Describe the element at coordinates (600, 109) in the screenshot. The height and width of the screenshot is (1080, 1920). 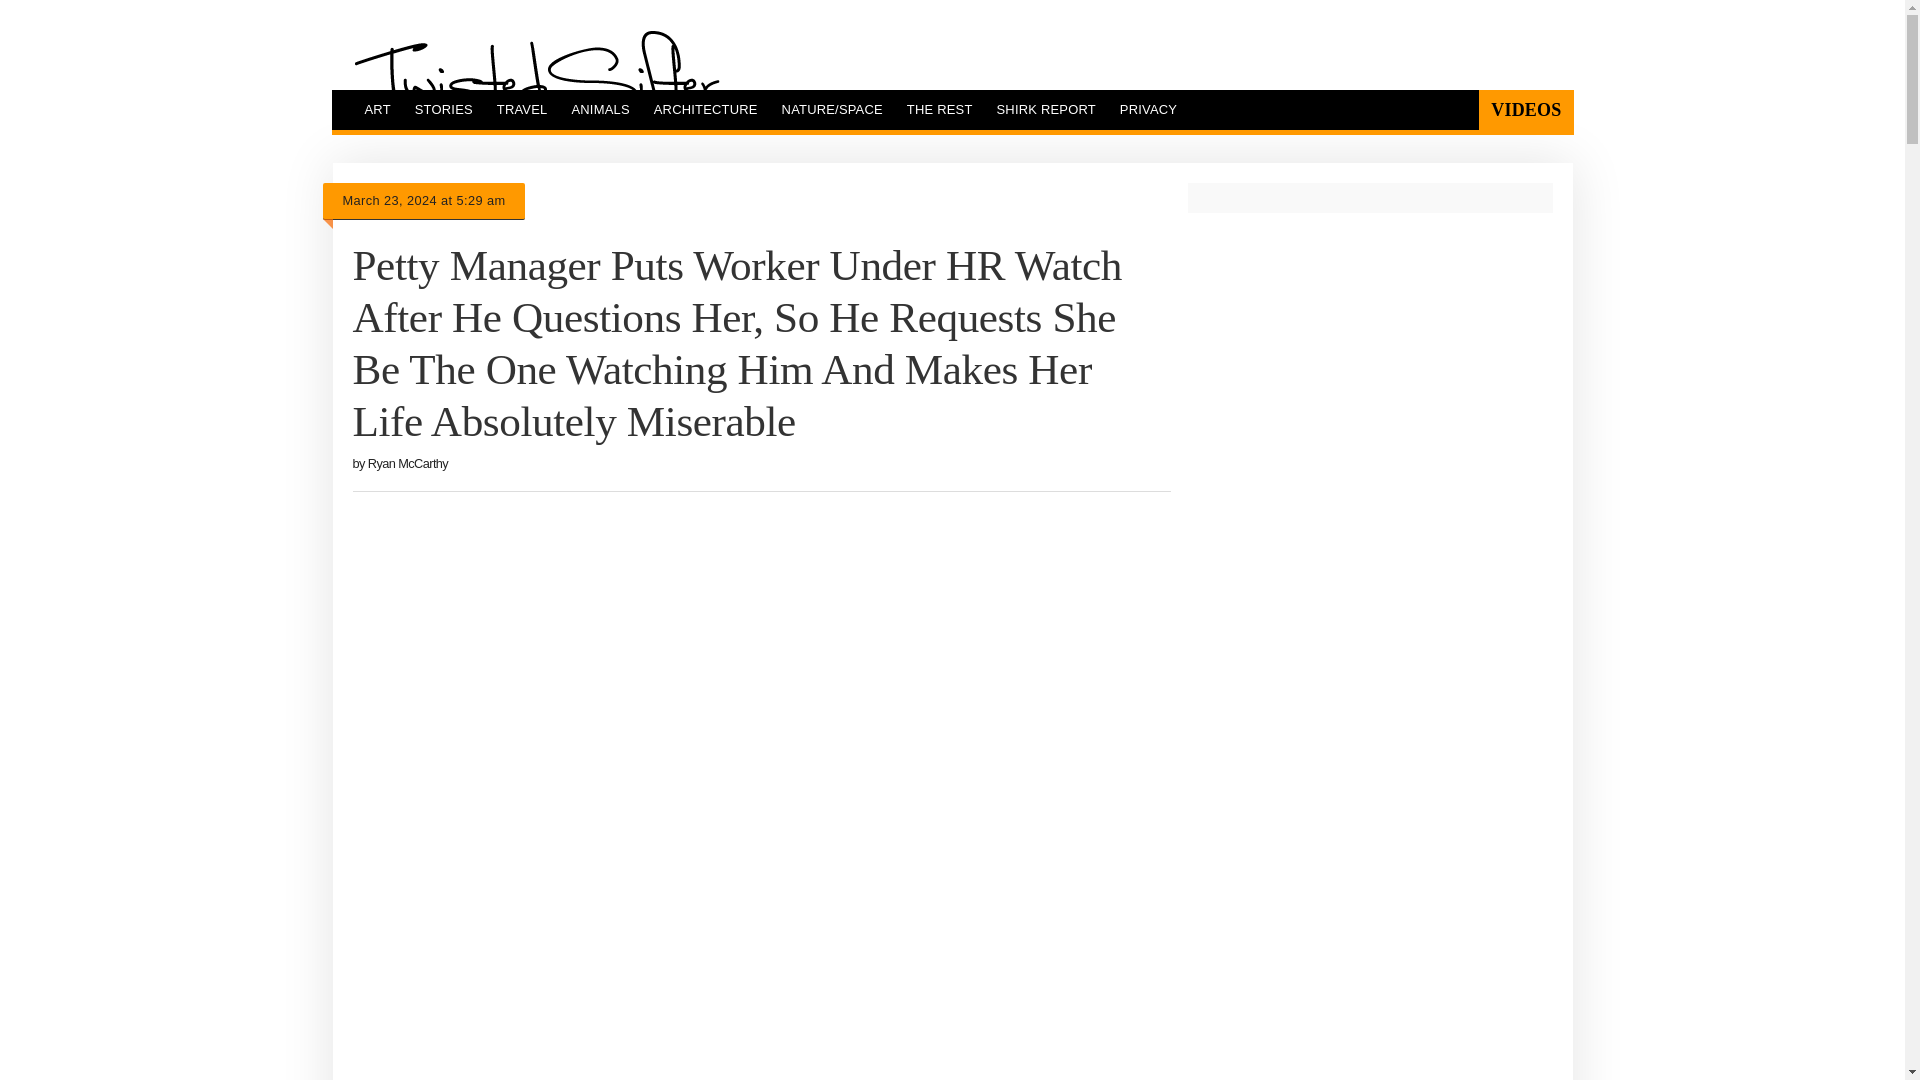
I see `ANIMALS` at that location.